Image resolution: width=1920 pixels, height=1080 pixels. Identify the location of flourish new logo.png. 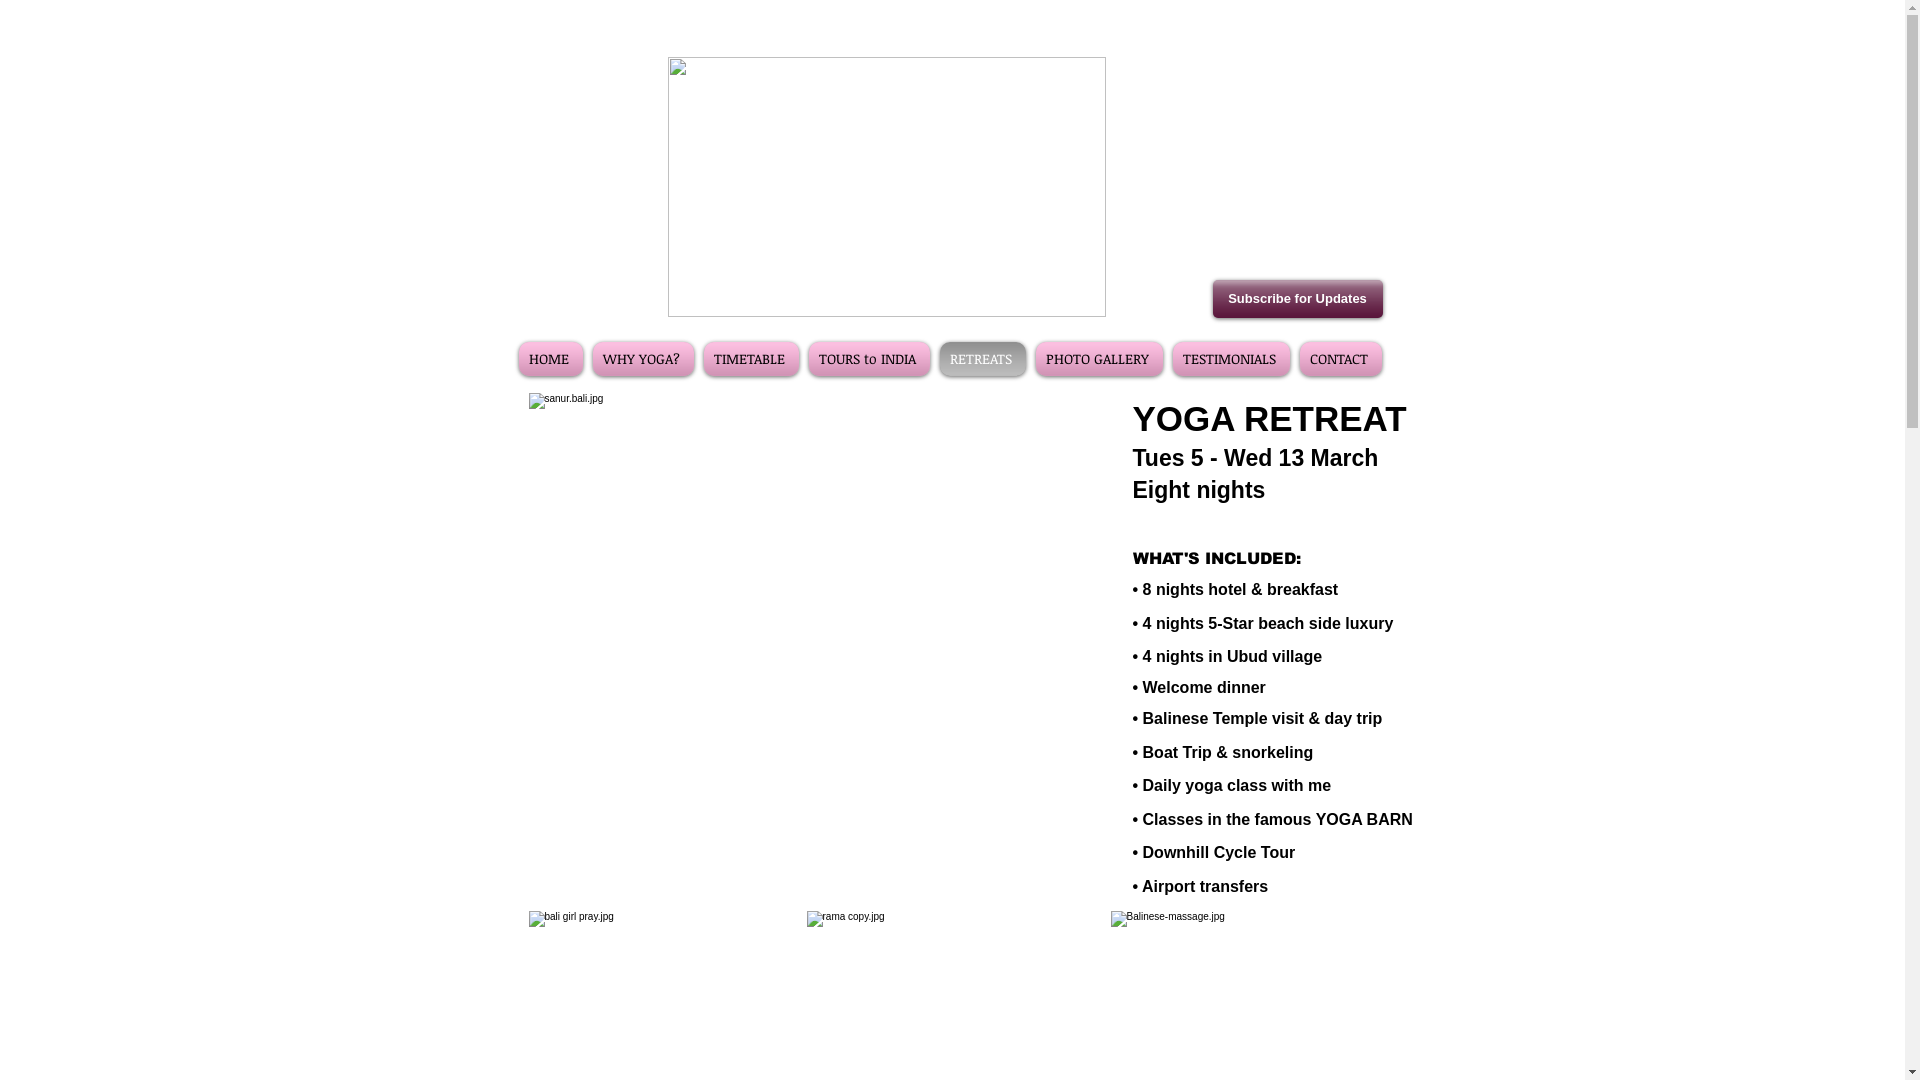
(887, 187).